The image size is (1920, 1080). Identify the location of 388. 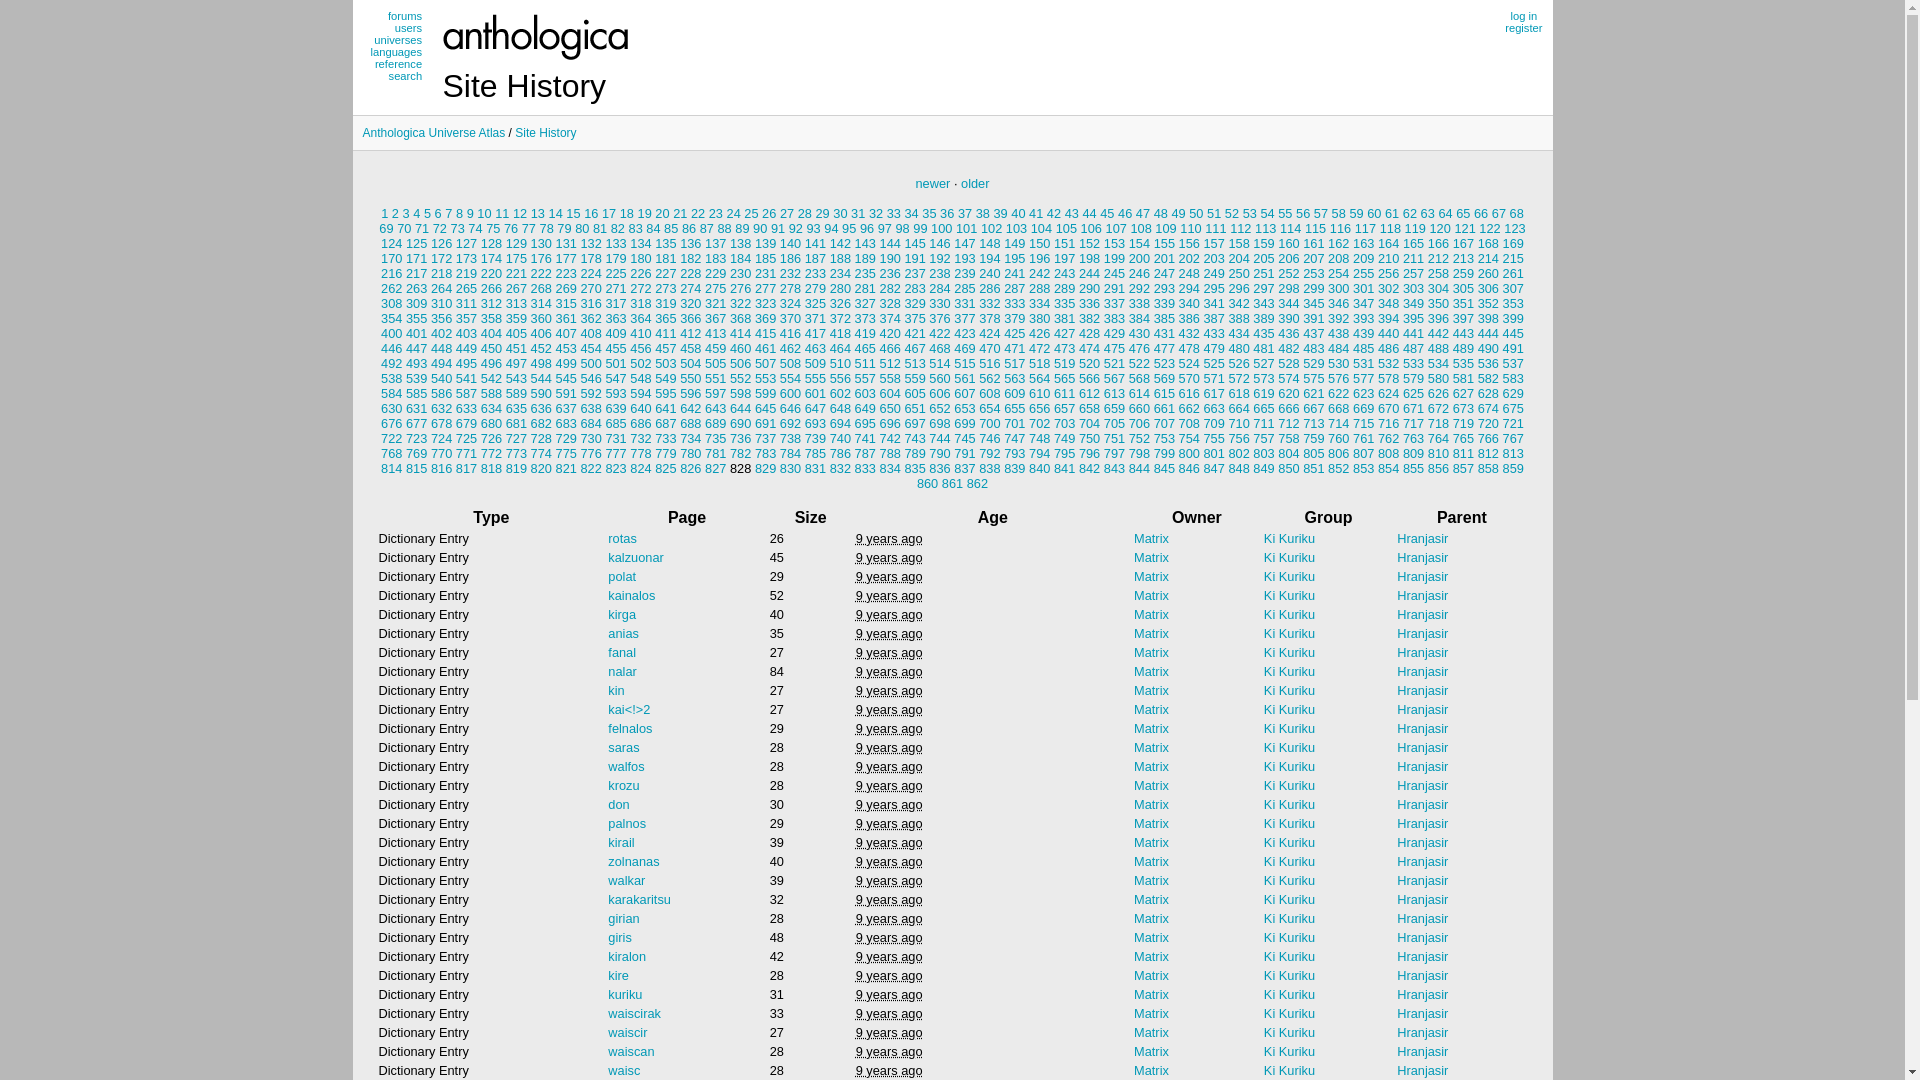
(1238, 318).